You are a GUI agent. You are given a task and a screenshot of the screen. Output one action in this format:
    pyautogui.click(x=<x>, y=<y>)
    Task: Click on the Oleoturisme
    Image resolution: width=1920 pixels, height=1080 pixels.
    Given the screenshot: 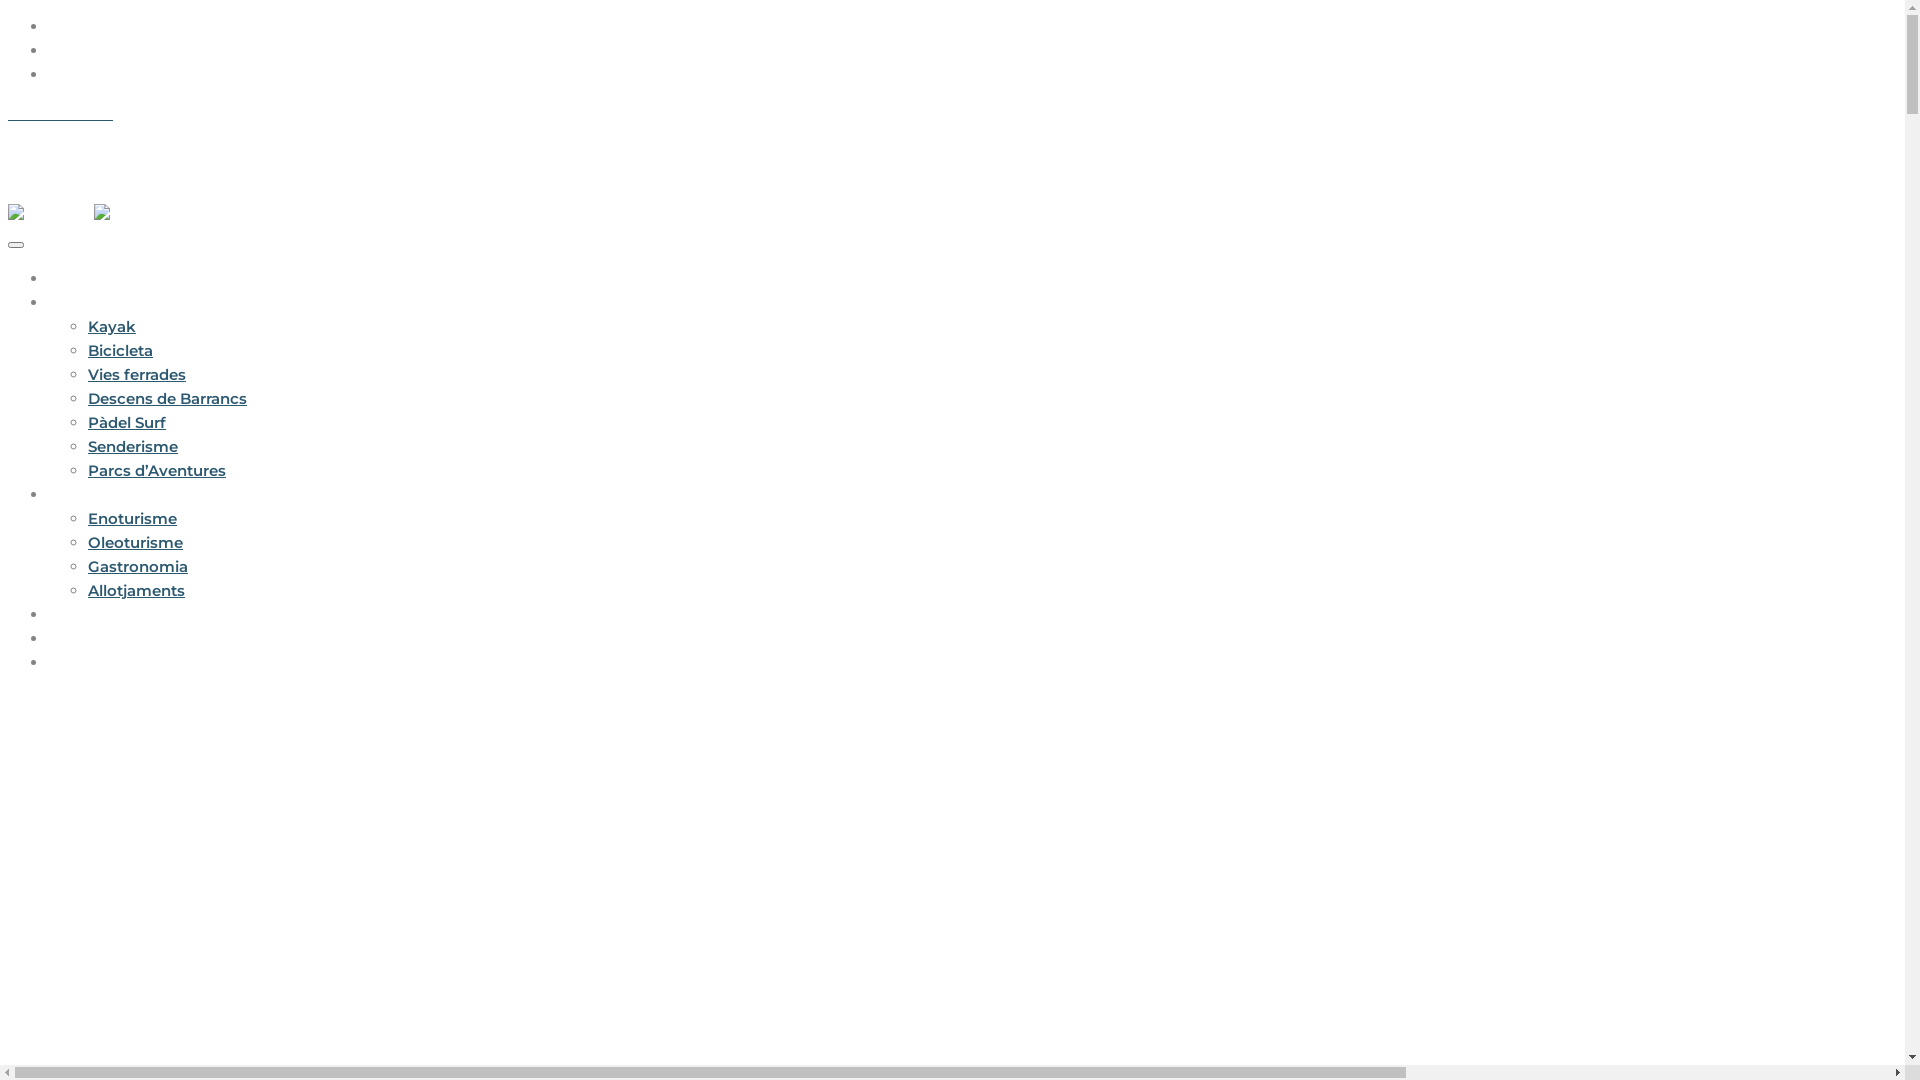 What is the action you would take?
    pyautogui.click(x=136, y=542)
    